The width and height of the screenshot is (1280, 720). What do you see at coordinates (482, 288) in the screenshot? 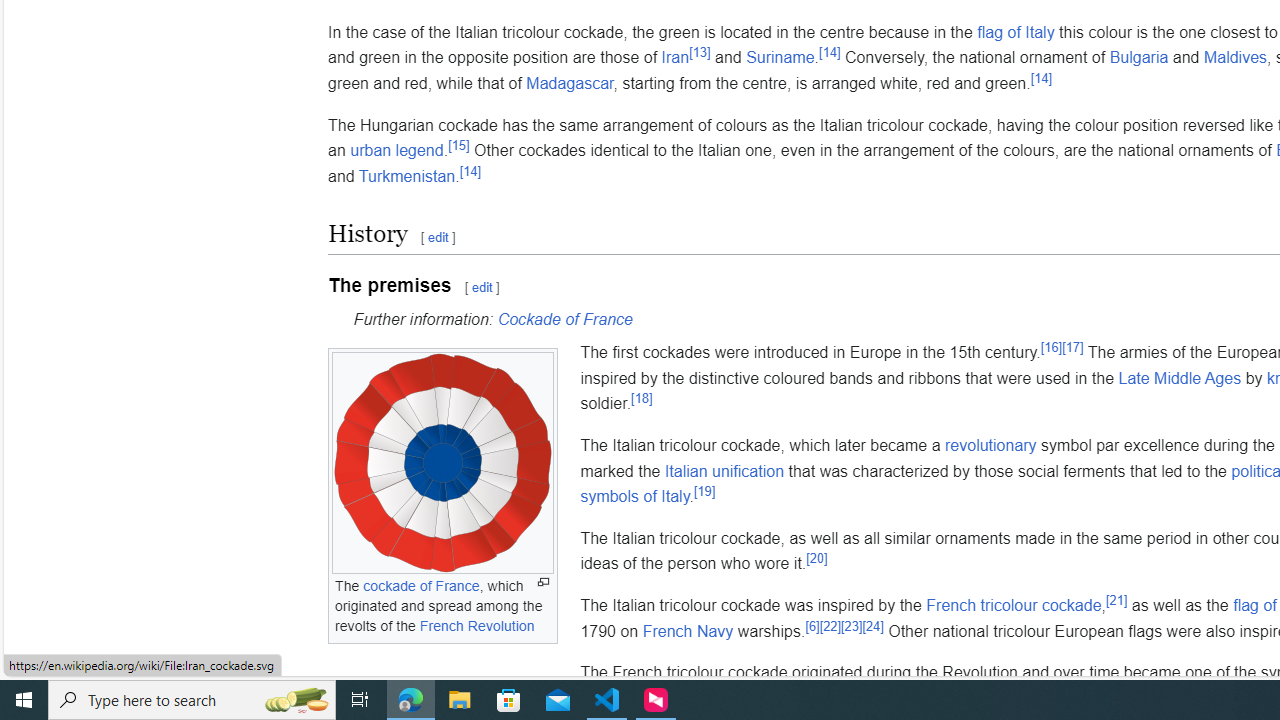
I see `edit` at bounding box center [482, 288].